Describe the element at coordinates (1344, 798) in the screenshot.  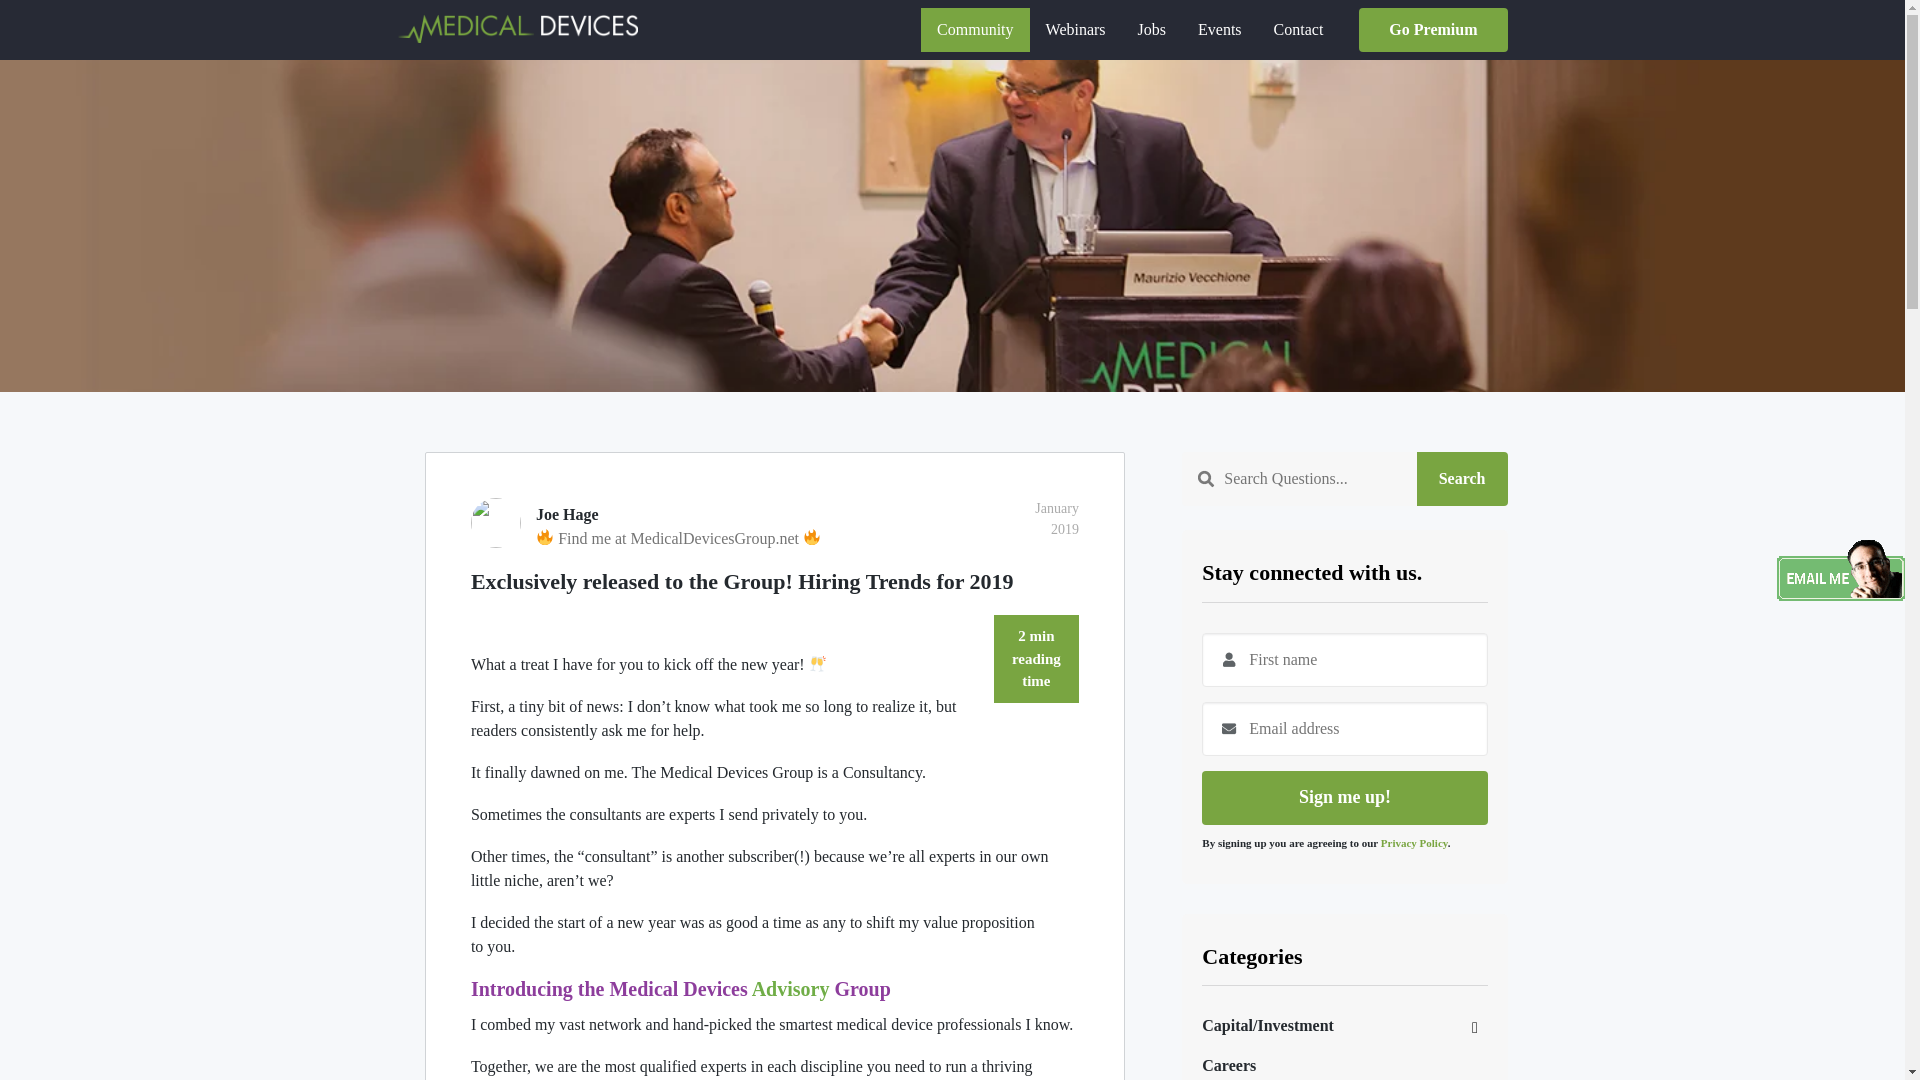
I see `Sign me up!` at that location.